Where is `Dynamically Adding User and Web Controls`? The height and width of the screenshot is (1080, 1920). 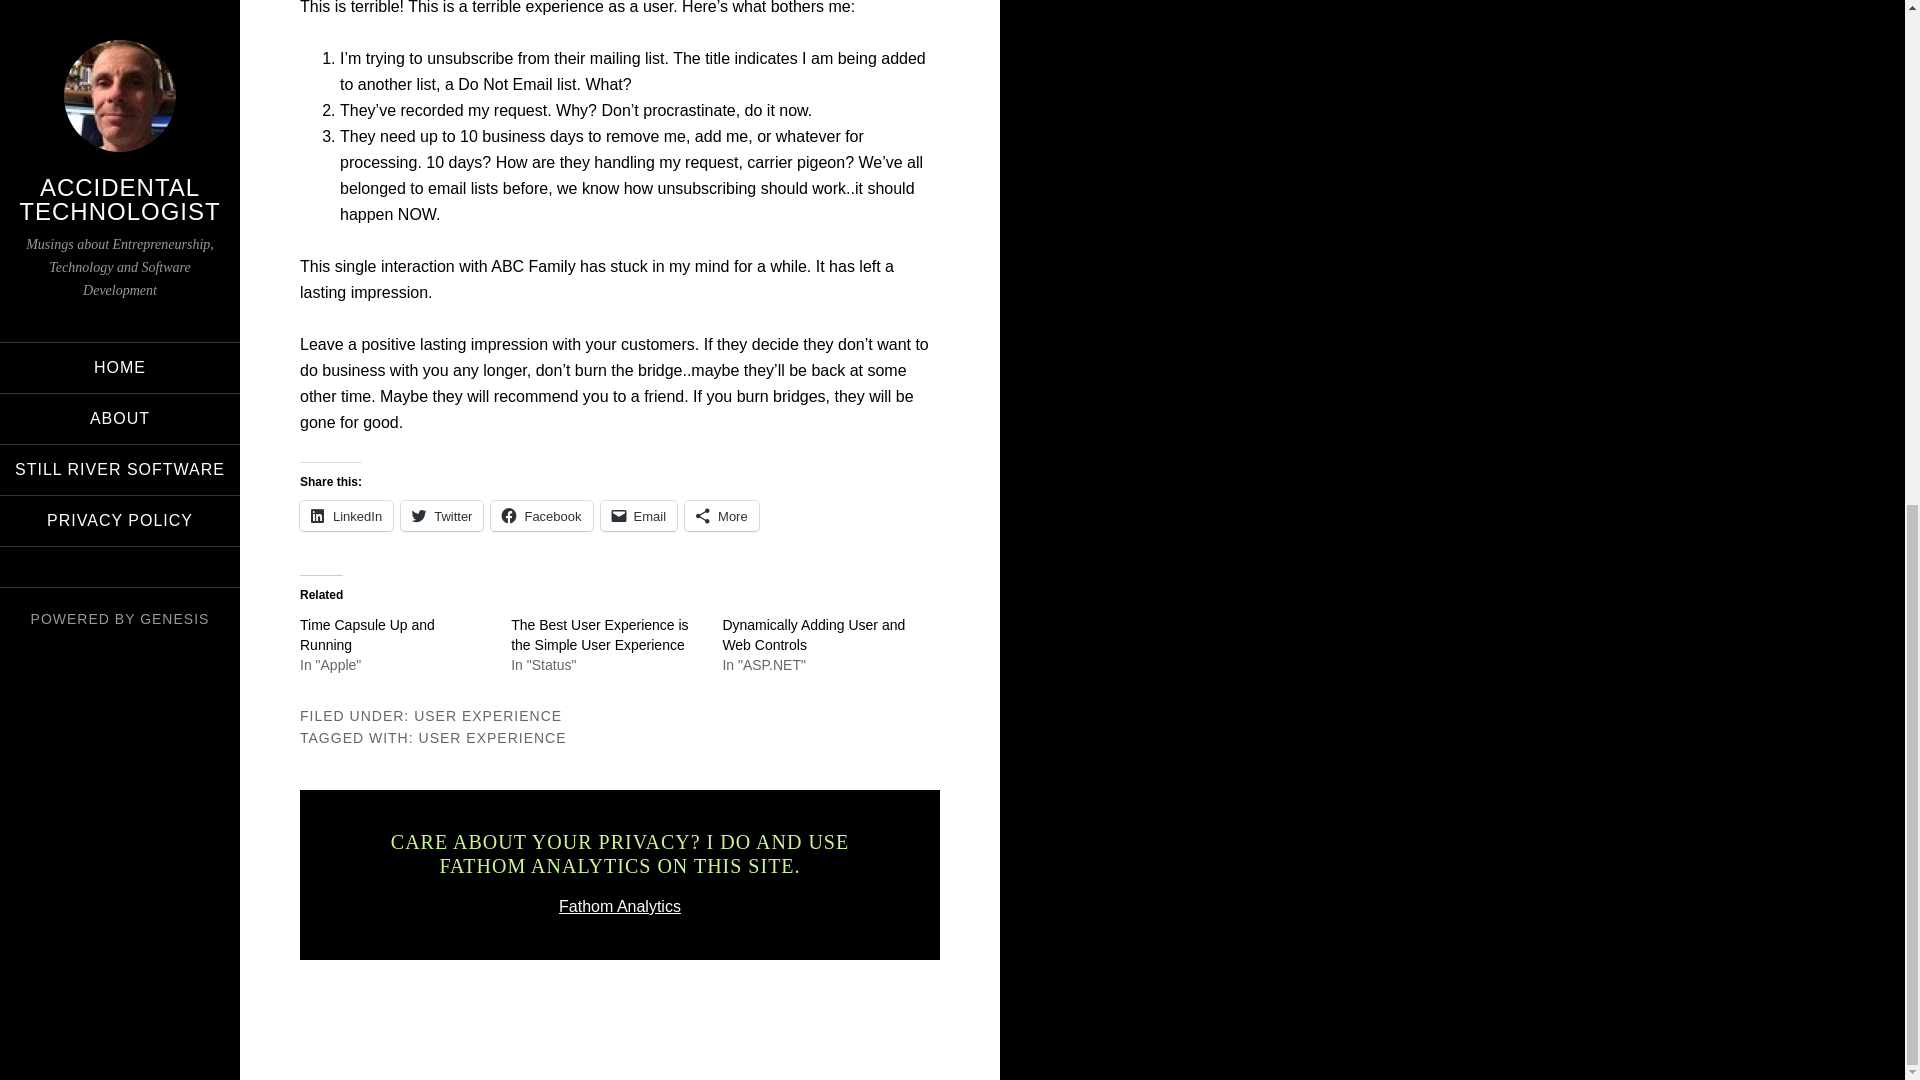
Dynamically Adding User and Web Controls is located at coordinates (812, 634).